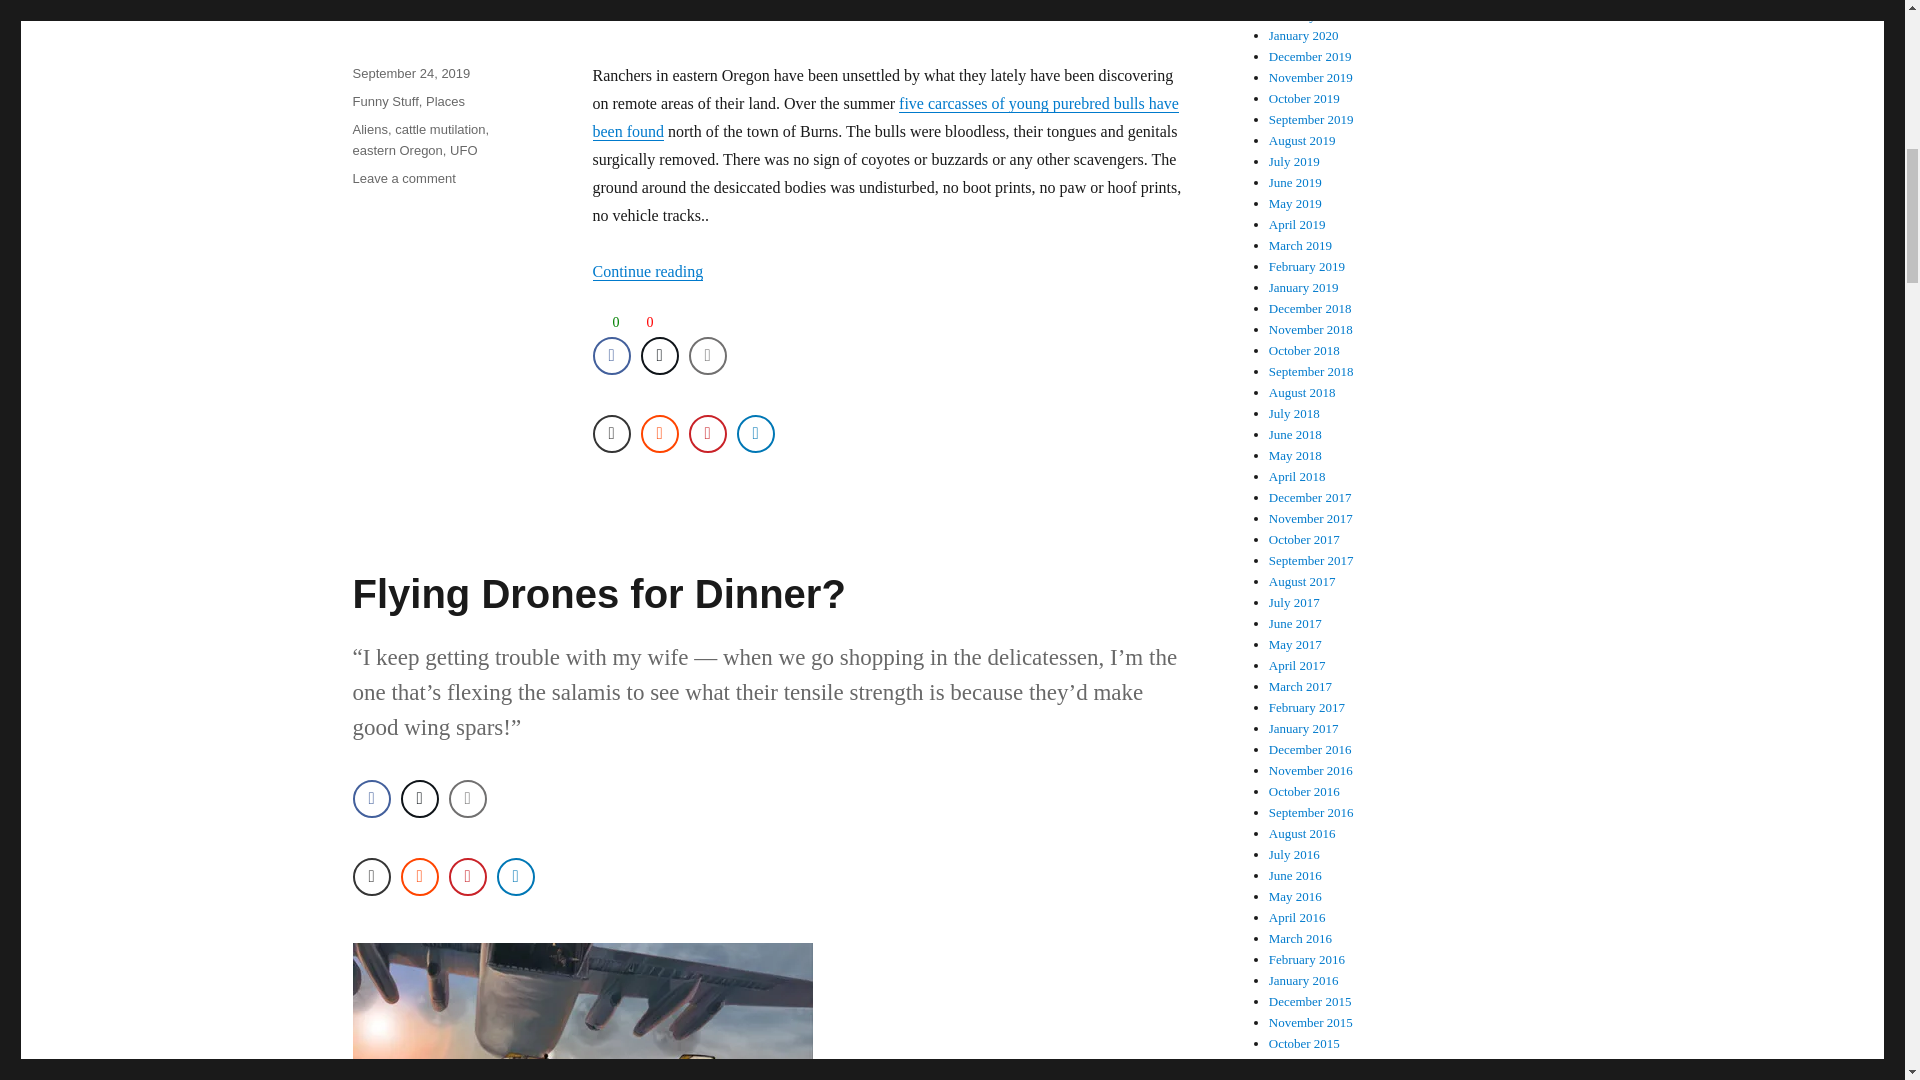  I want to click on eastern Oregon, so click(396, 150).